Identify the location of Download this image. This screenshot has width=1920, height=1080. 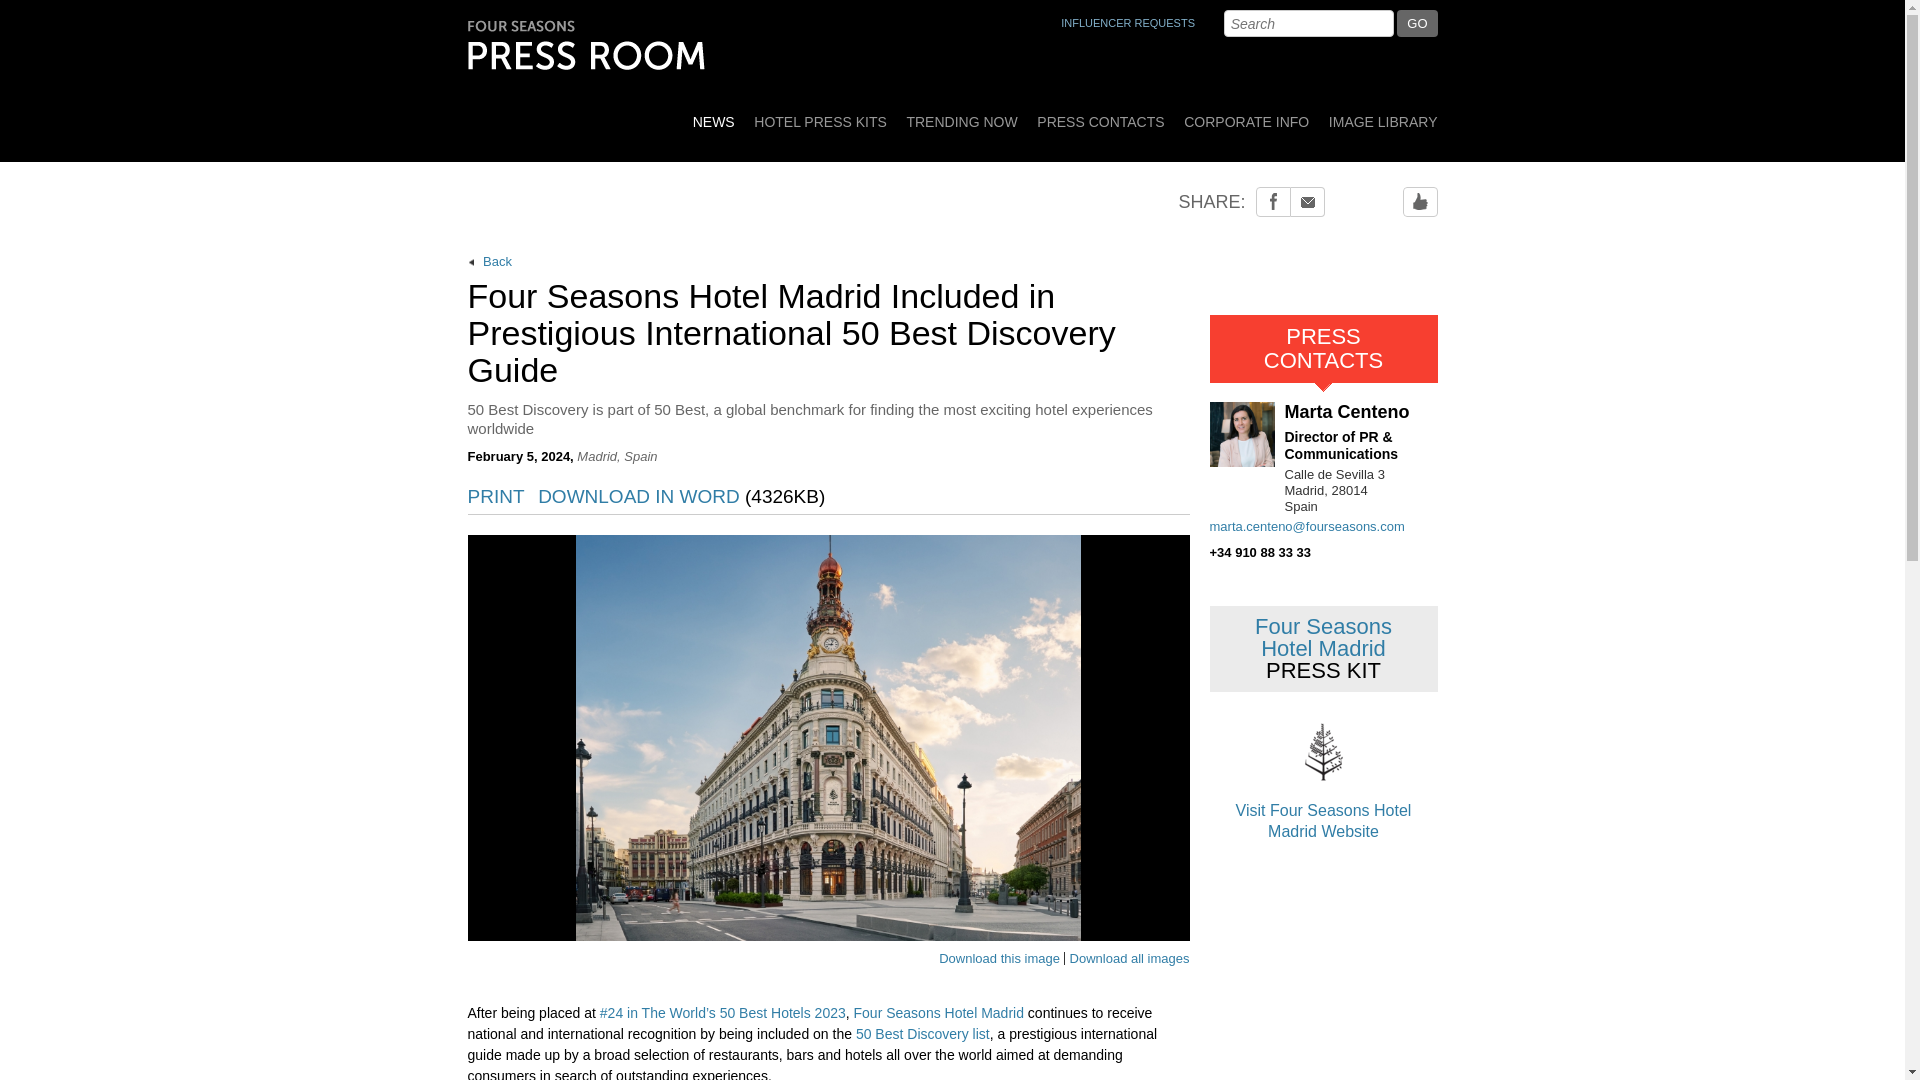
(998, 958).